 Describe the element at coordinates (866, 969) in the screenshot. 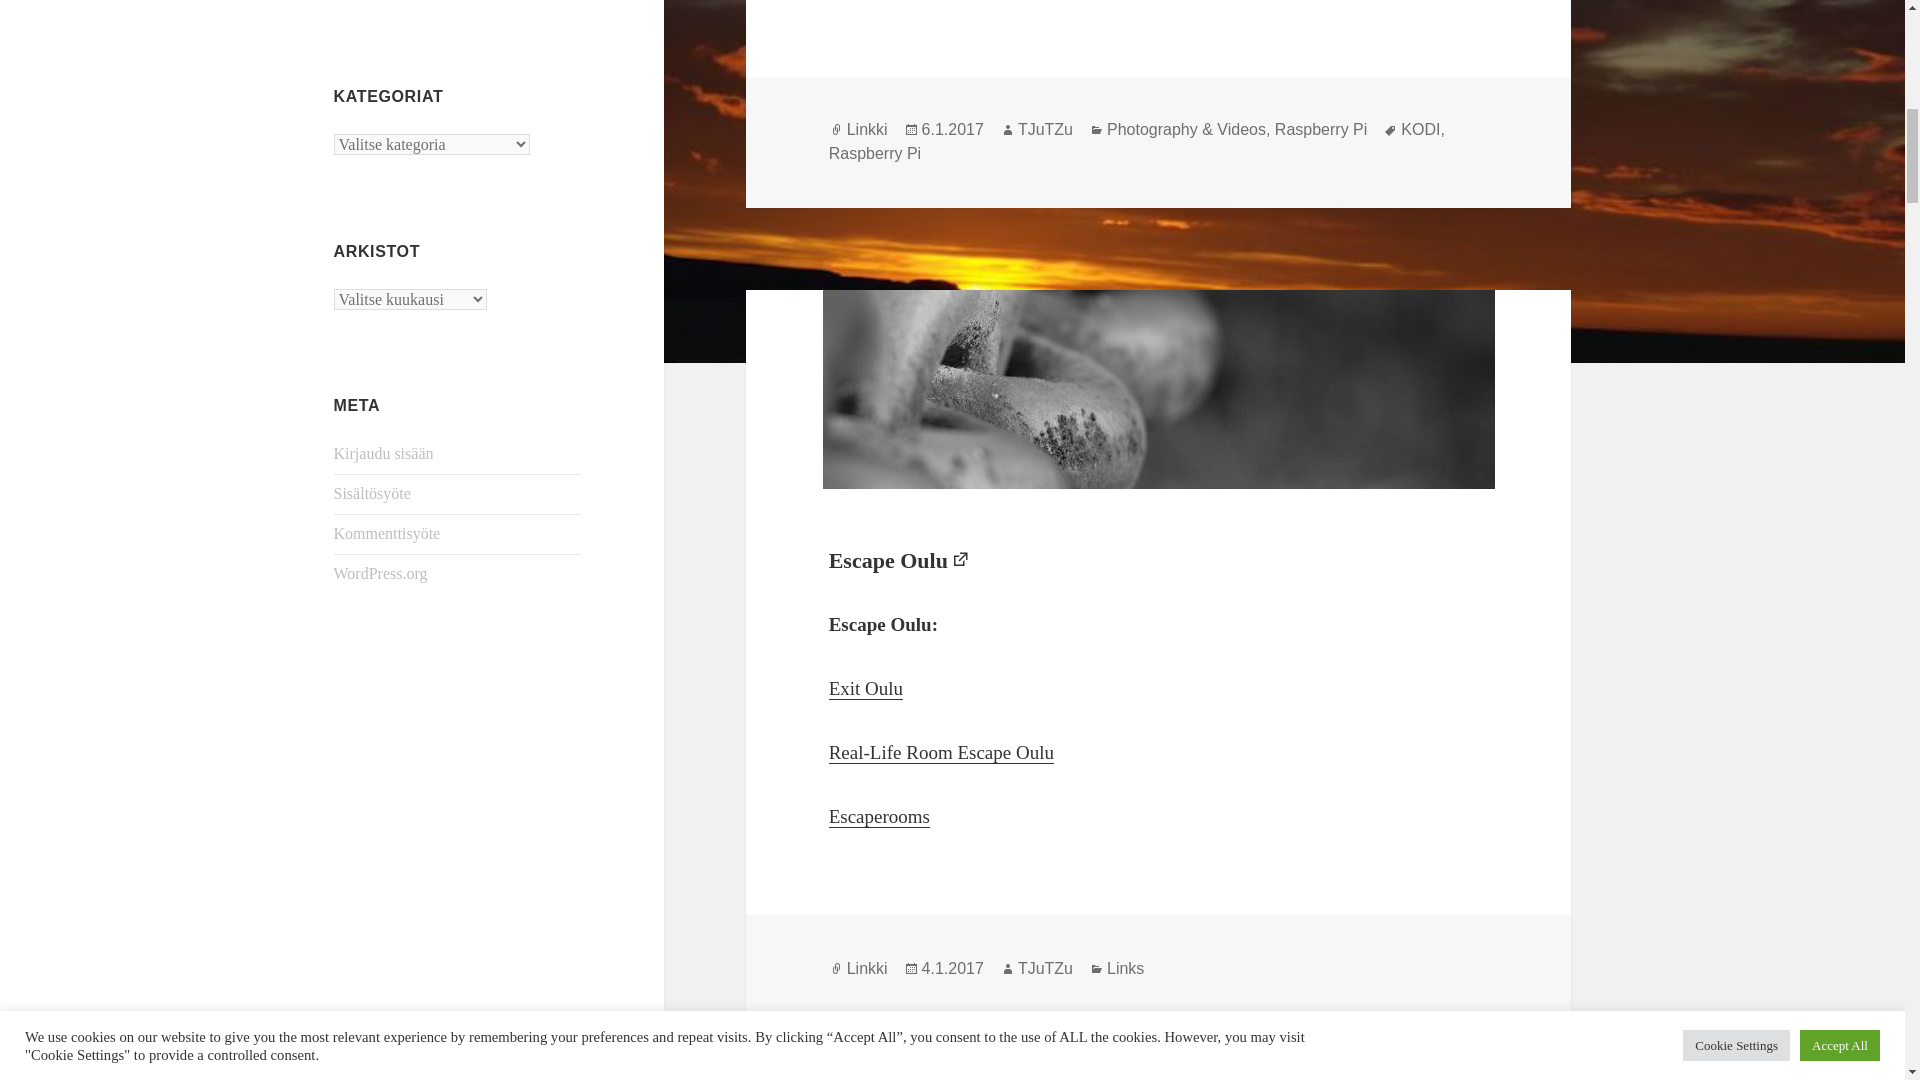

I see `Linkki` at that location.